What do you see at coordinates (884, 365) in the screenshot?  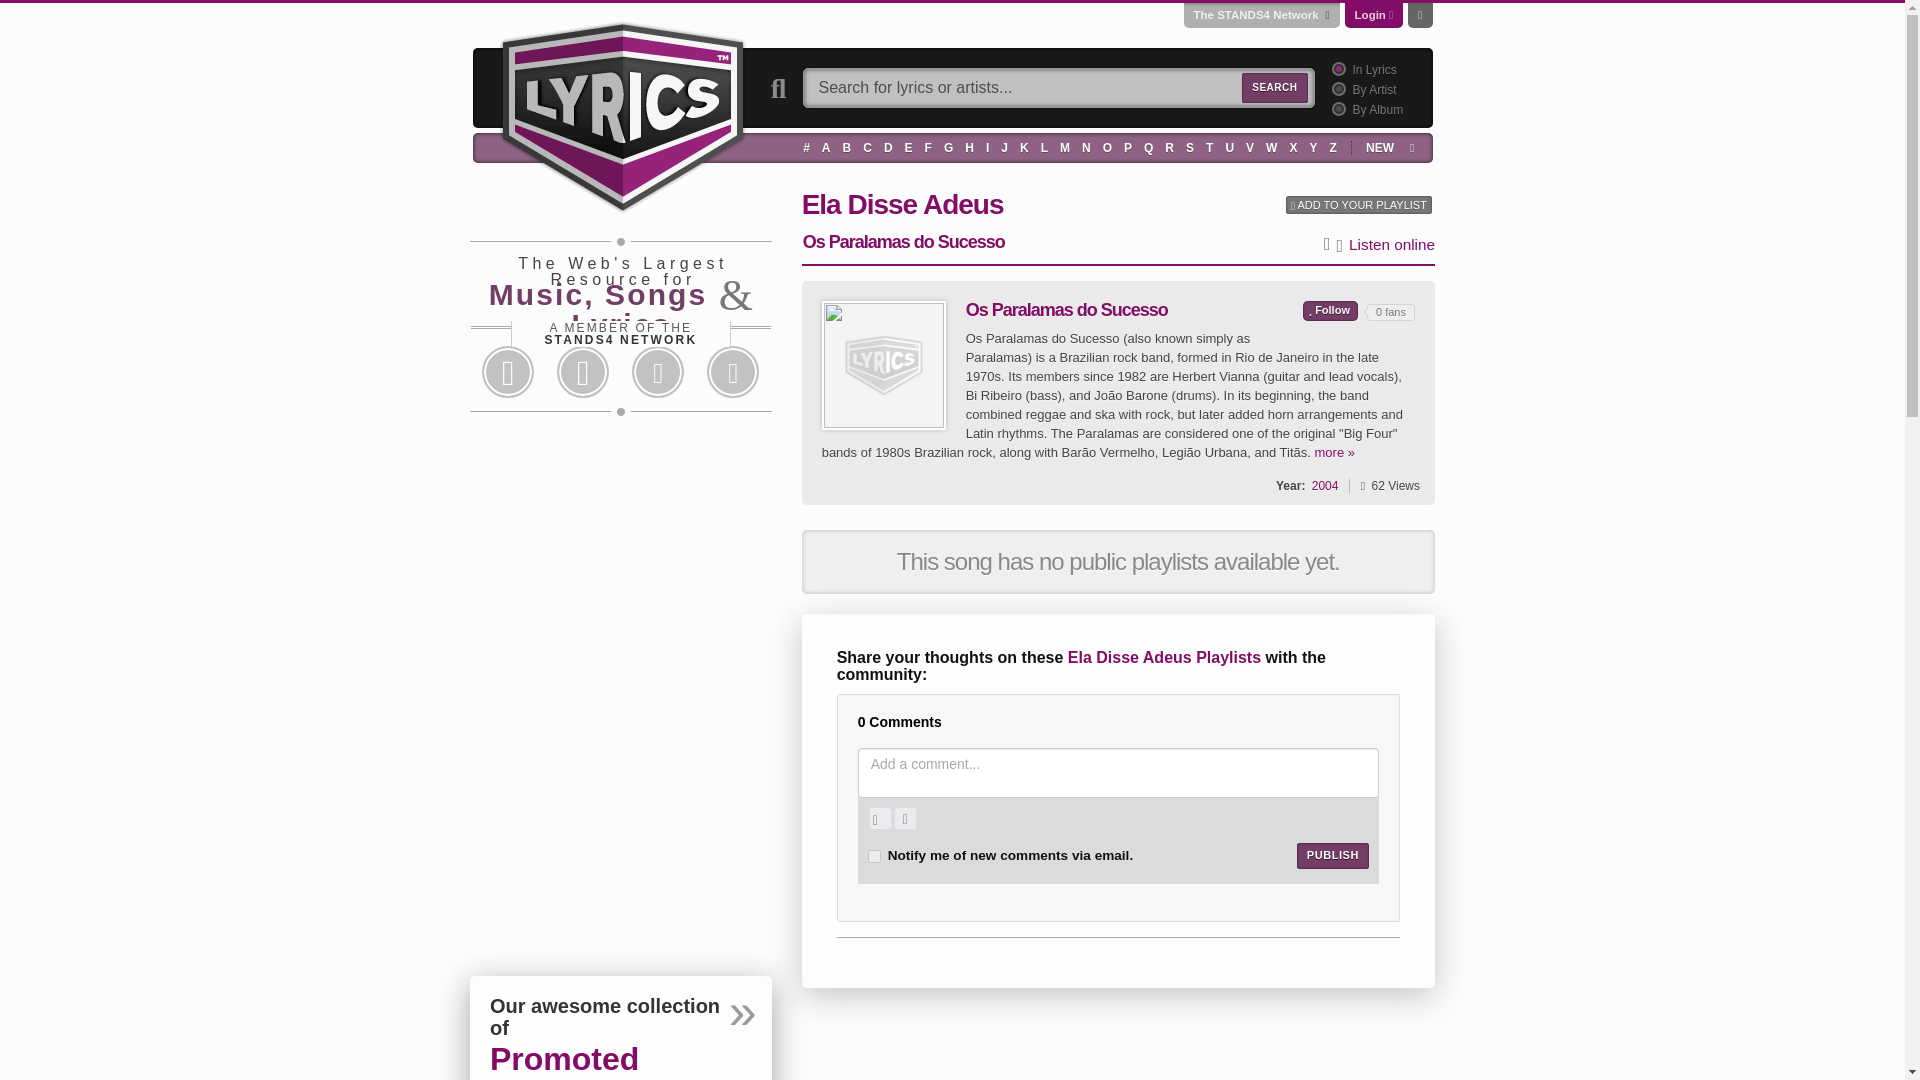 I see `Os Paralamas do Sucesso` at bounding box center [884, 365].